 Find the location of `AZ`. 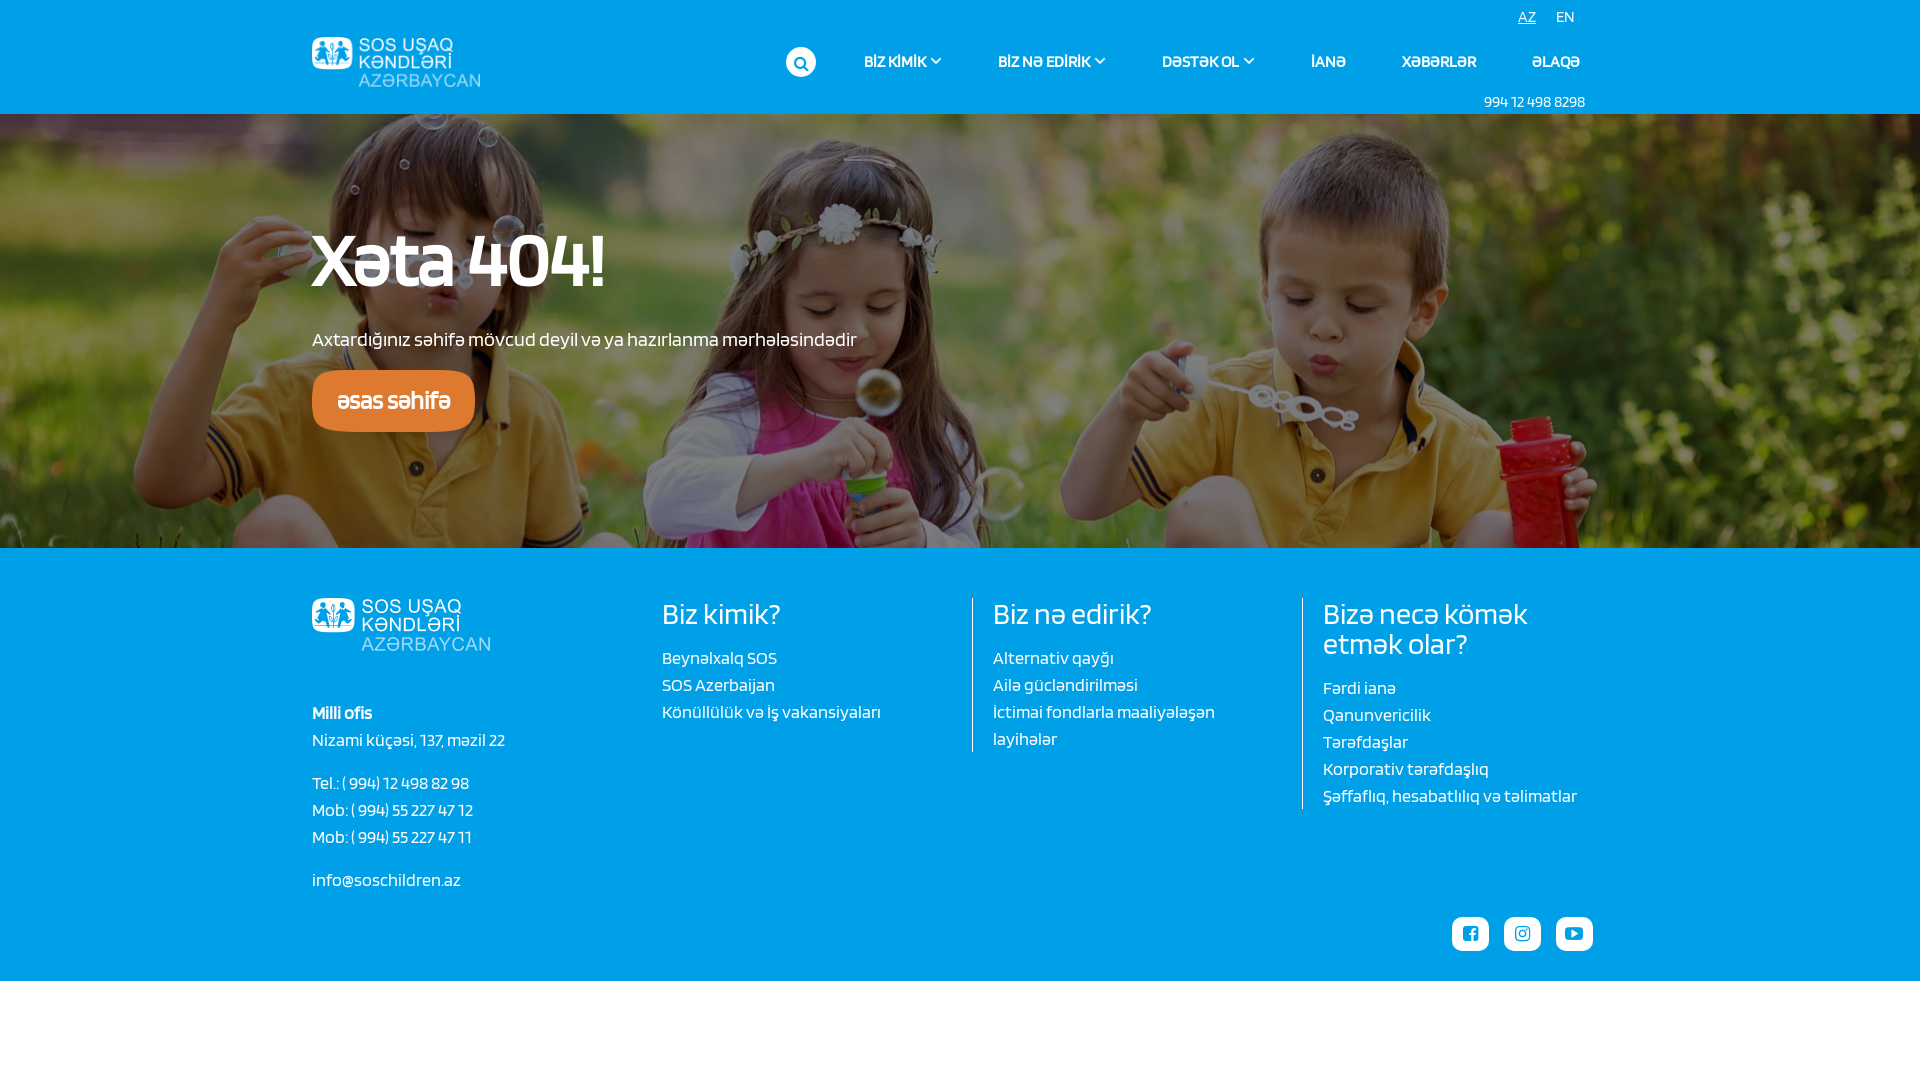

AZ is located at coordinates (1527, 17).